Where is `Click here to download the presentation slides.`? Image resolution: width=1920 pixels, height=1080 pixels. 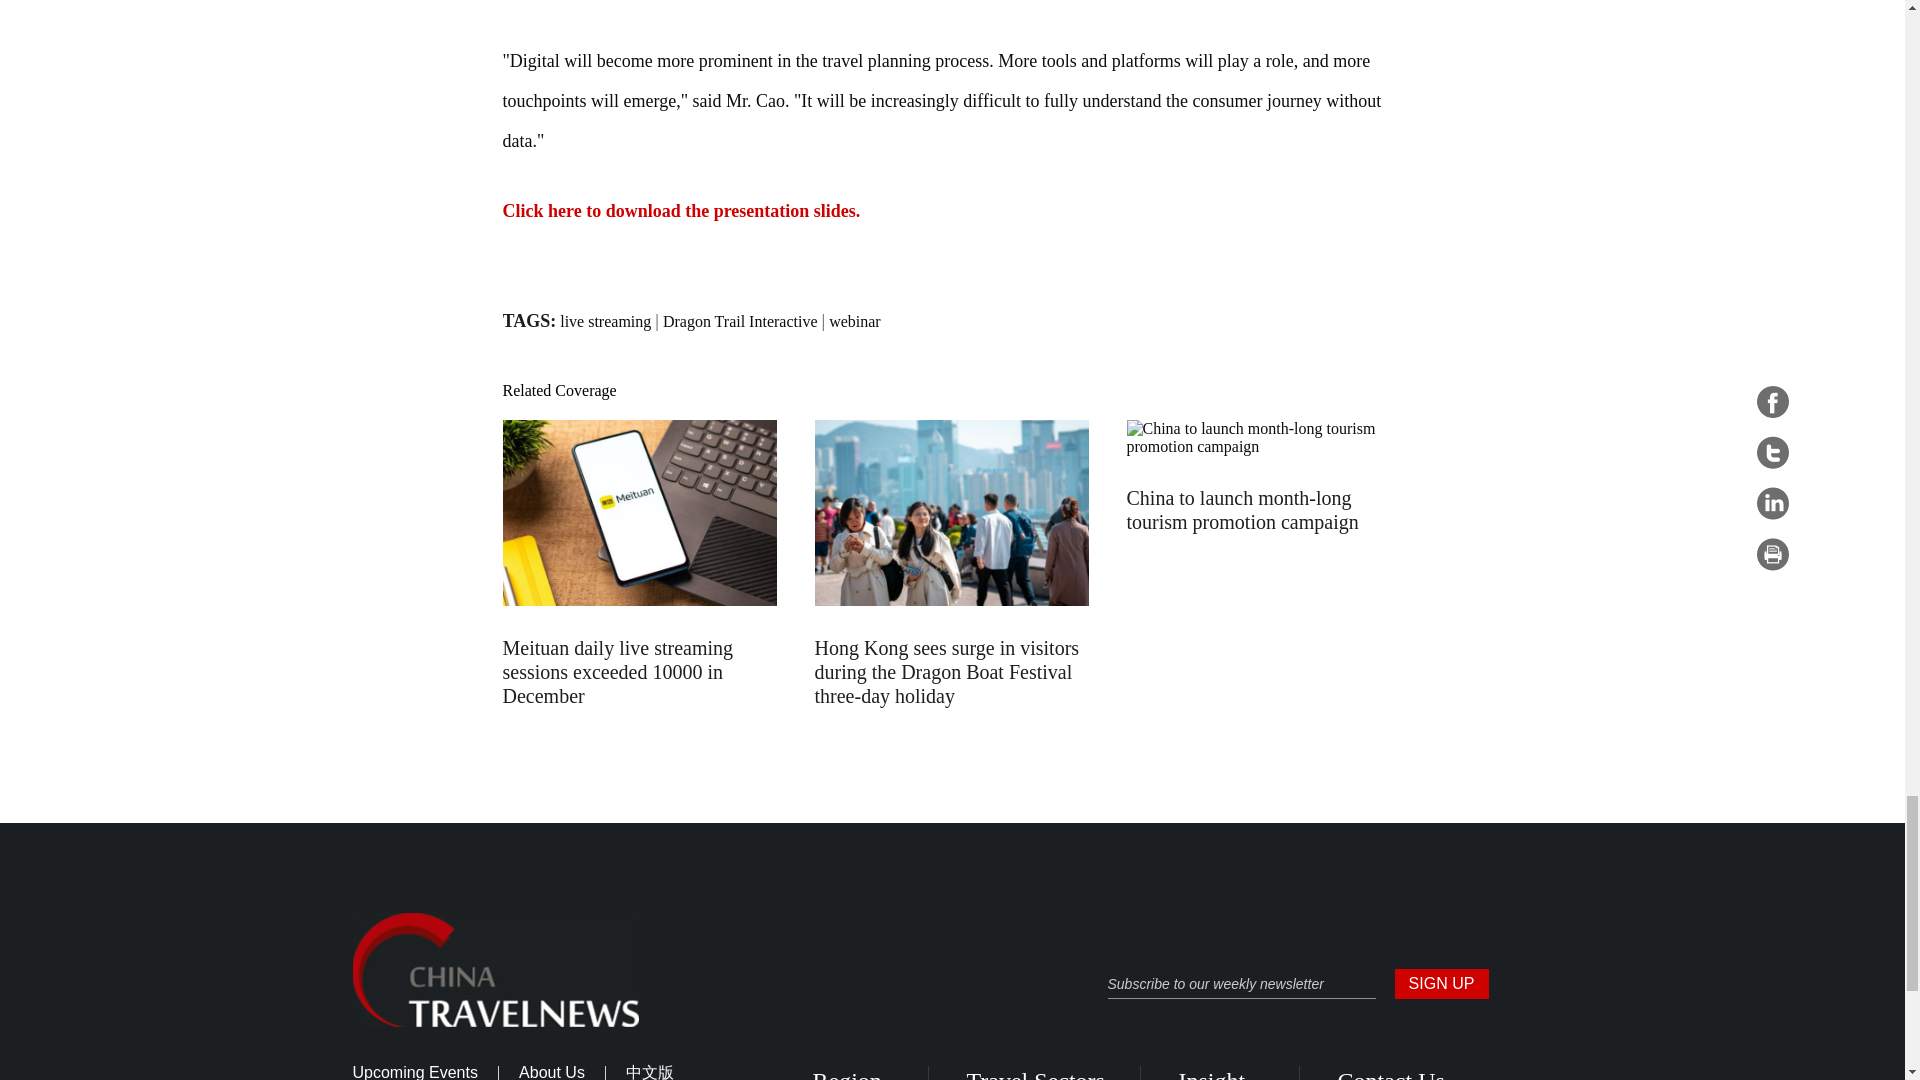 Click here to download the presentation slides. is located at coordinates (680, 210).